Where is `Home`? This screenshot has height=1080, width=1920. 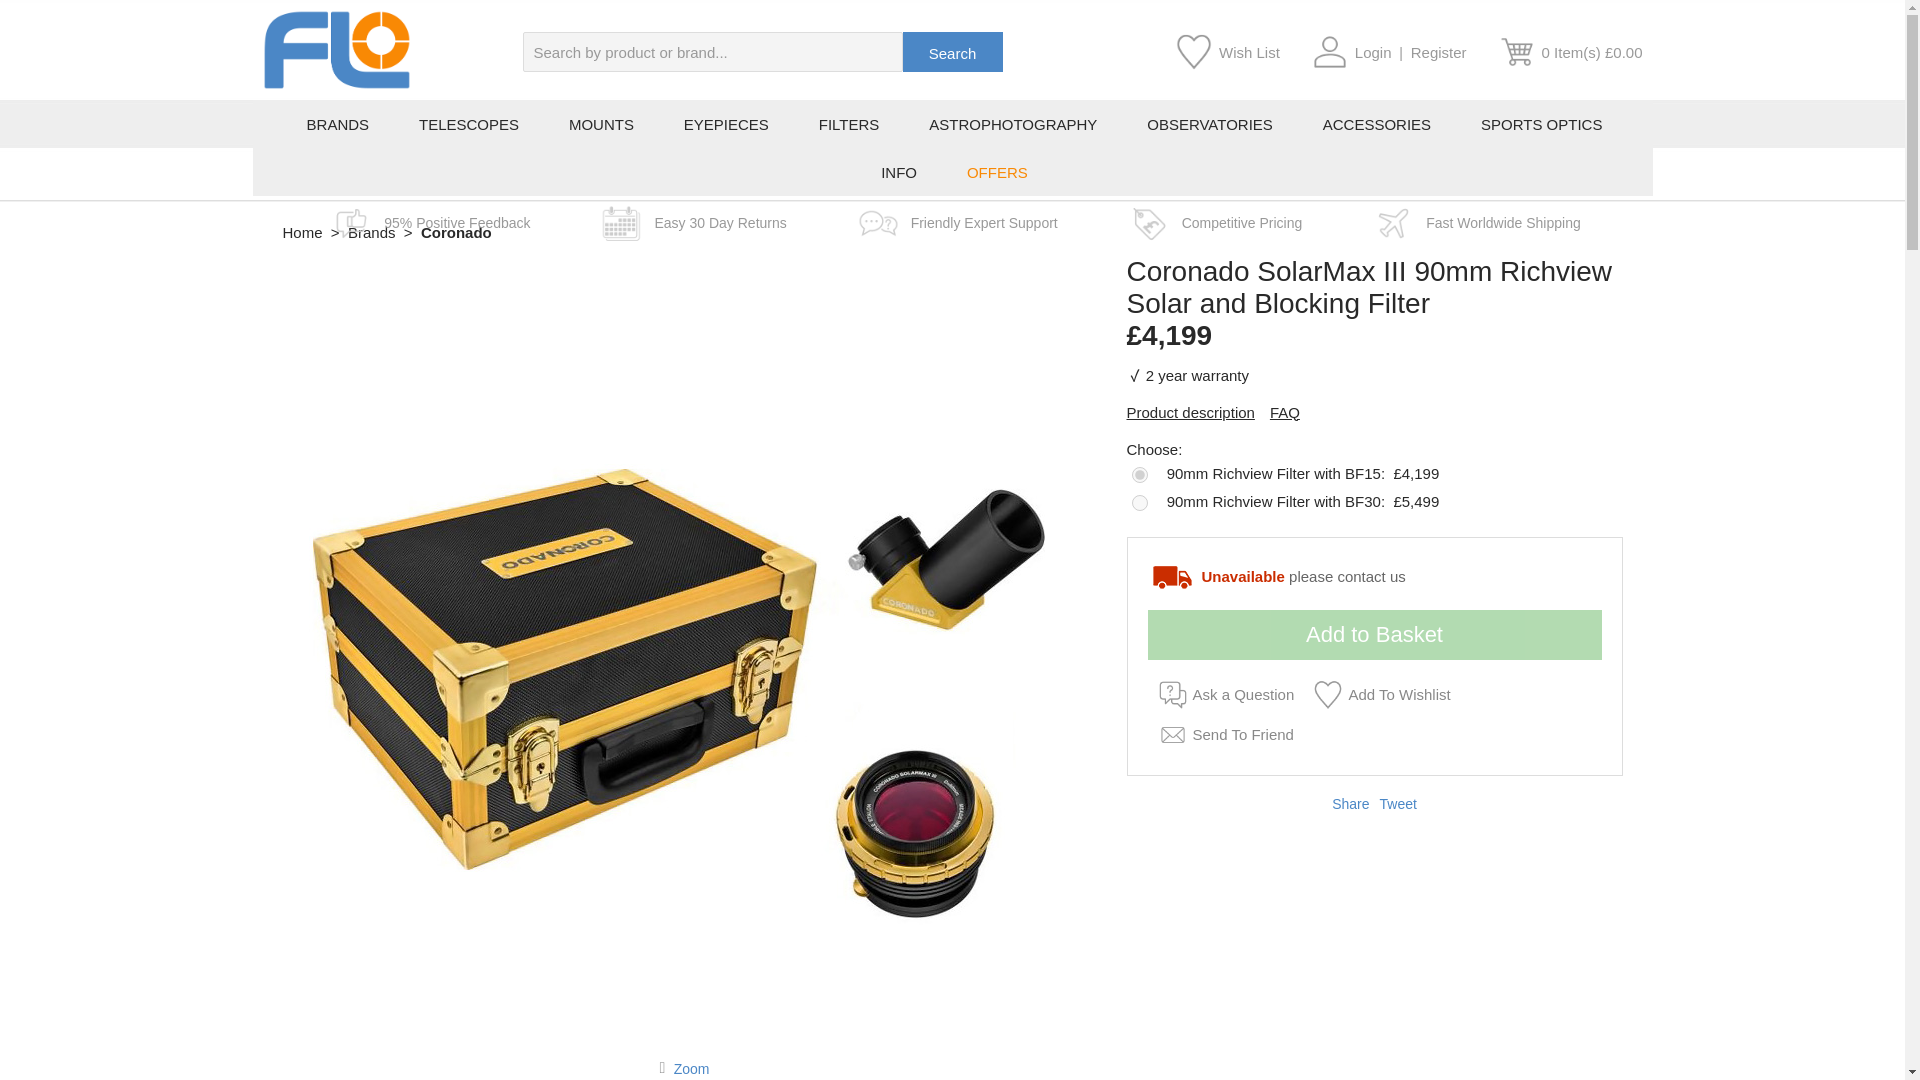
Home is located at coordinates (302, 232).